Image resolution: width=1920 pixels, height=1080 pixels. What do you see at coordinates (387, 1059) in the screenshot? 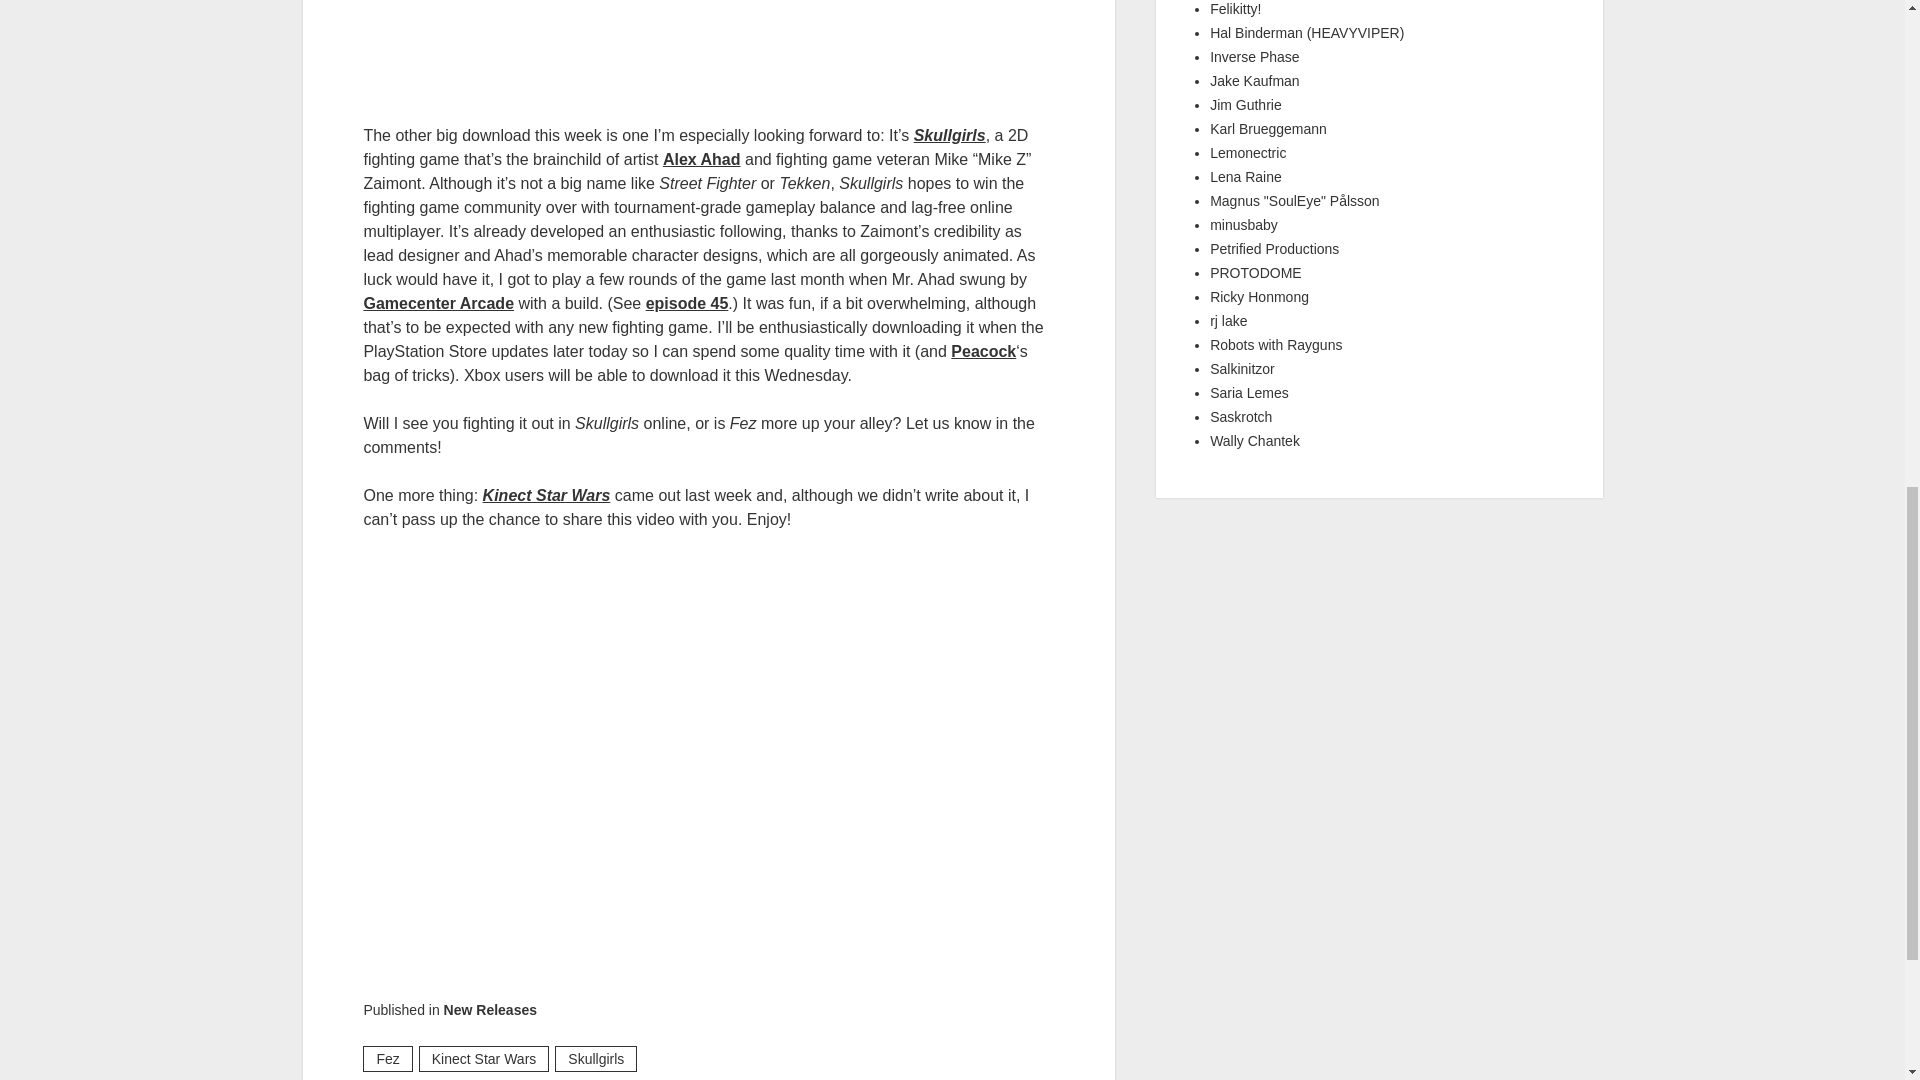
I see `View all posts tagged Fez` at bounding box center [387, 1059].